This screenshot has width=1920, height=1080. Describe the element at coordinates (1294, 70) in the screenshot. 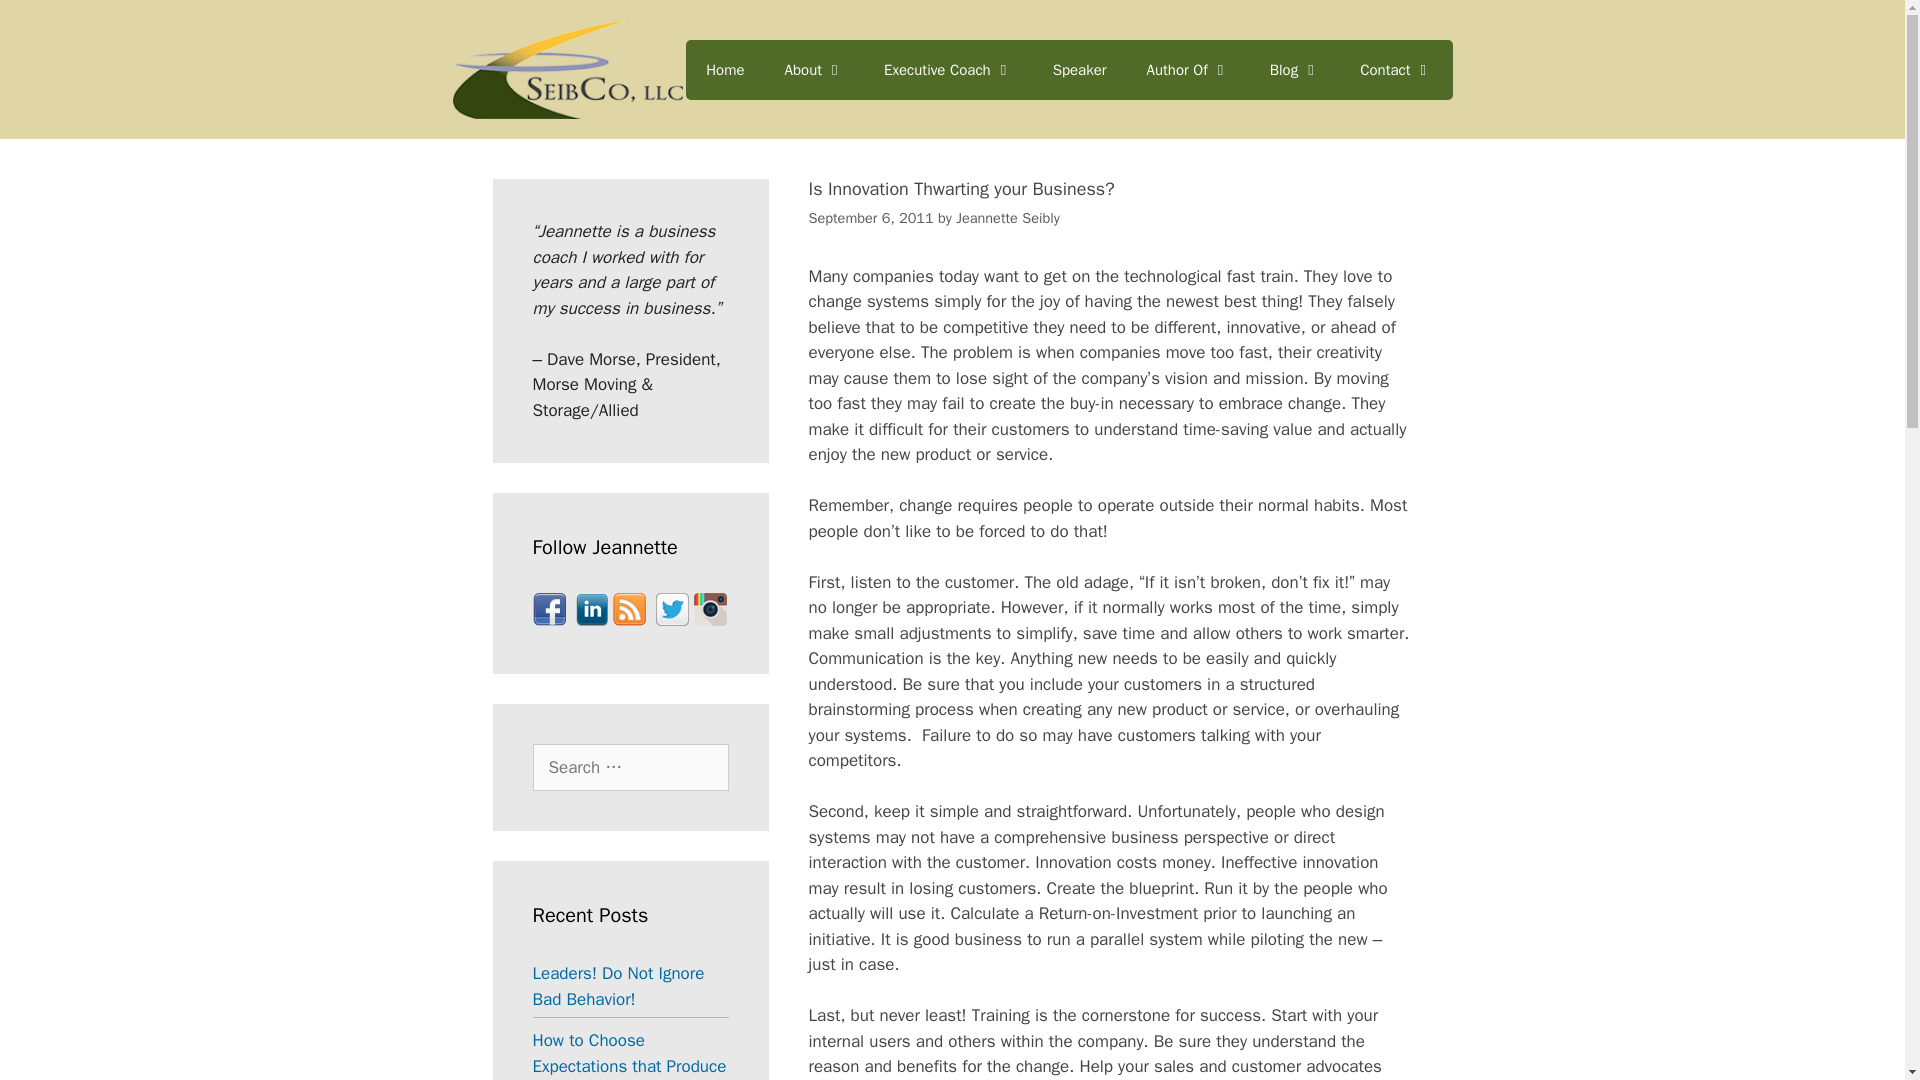

I see `Blog` at that location.